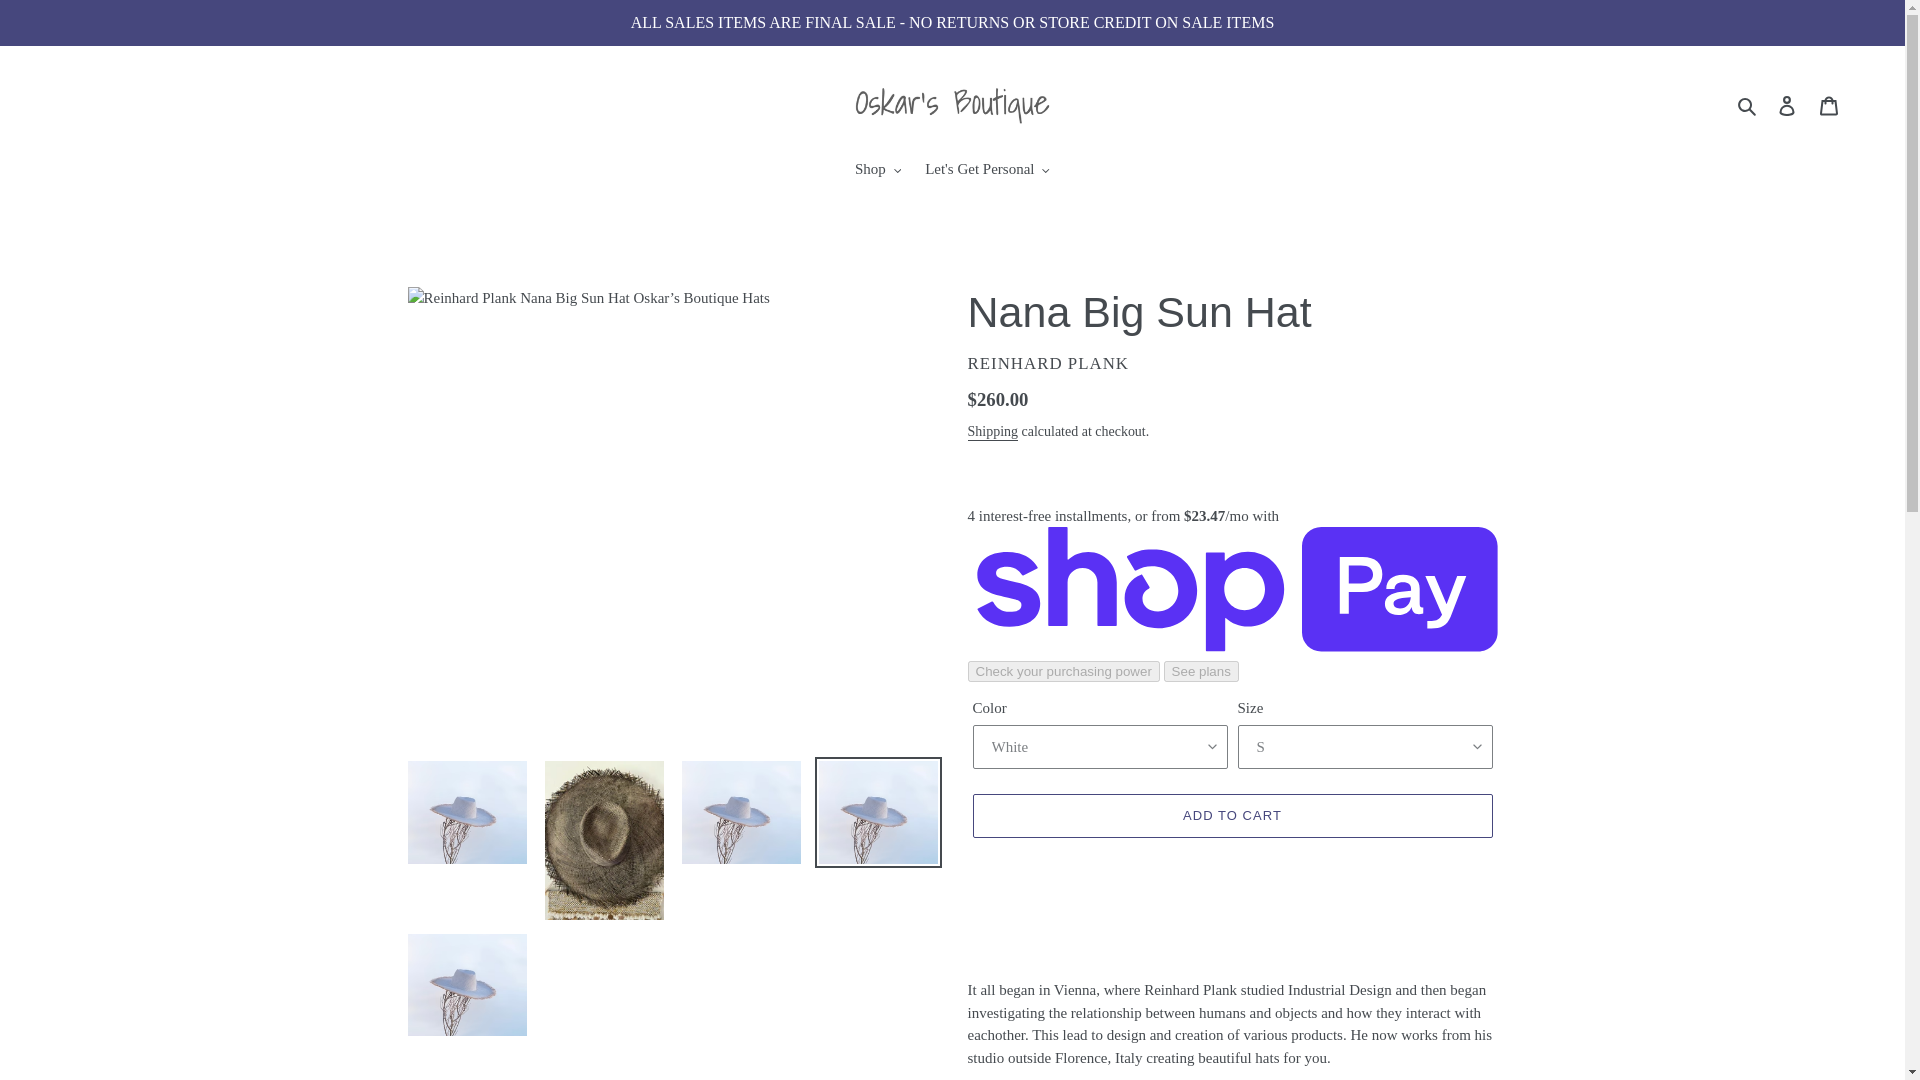 The image size is (1920, 1080). Describe the element at coordinates (1829, 104) in the screenshot. I see `Cart` at that location.